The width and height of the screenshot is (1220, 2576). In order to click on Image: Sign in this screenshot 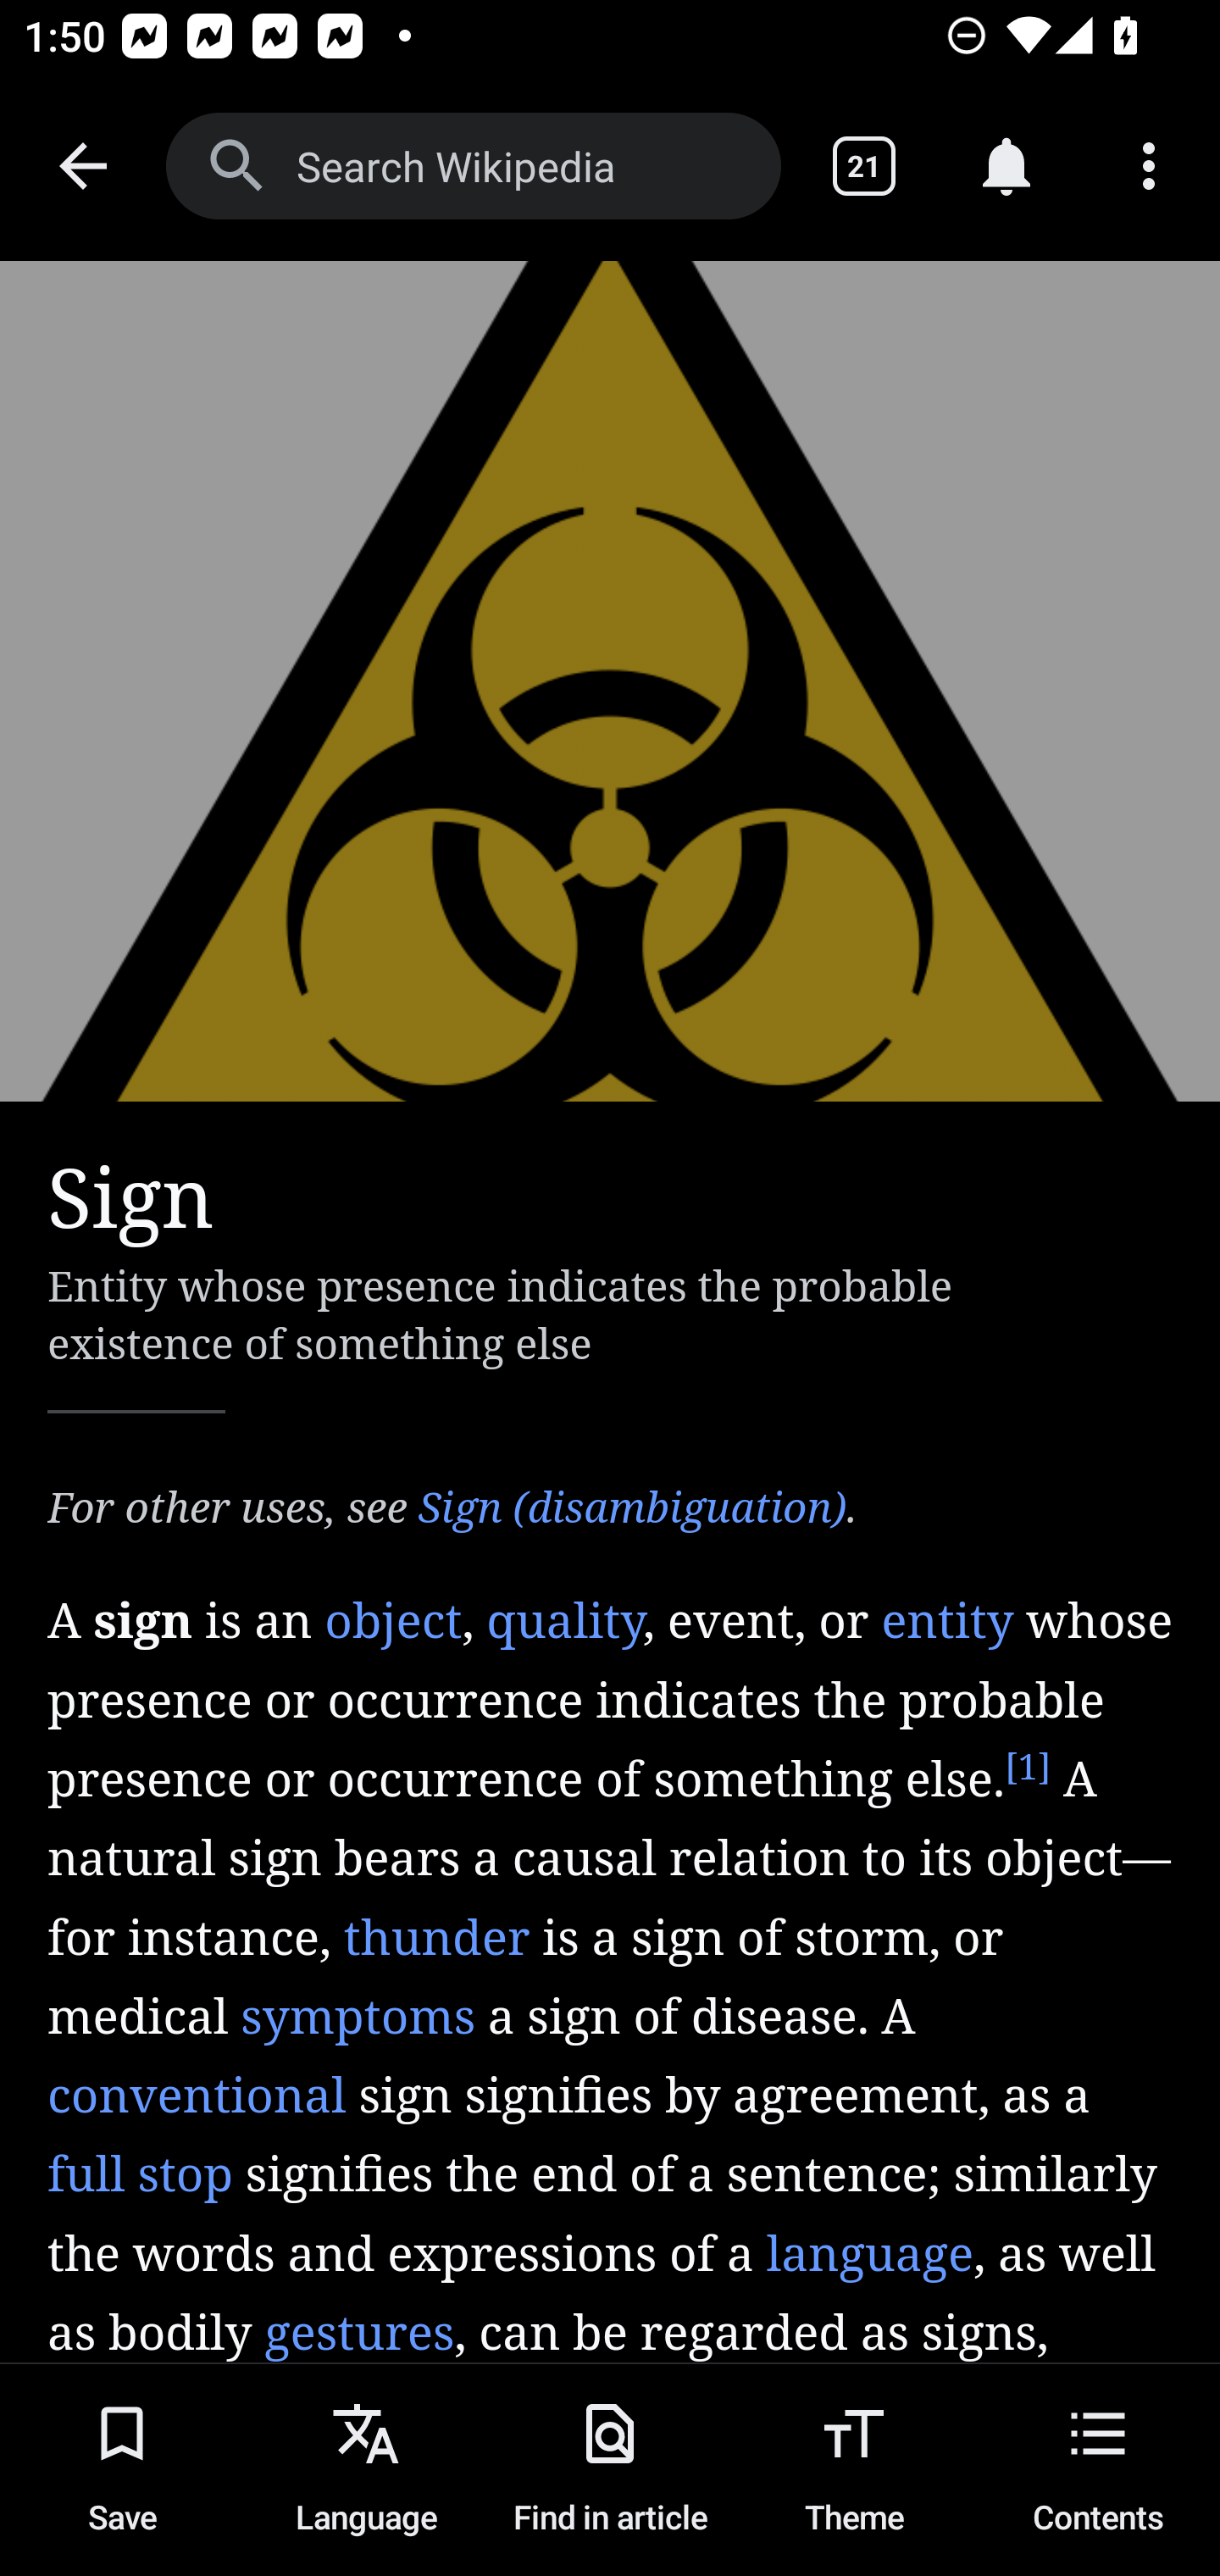, I will do `click(610, 681)`.